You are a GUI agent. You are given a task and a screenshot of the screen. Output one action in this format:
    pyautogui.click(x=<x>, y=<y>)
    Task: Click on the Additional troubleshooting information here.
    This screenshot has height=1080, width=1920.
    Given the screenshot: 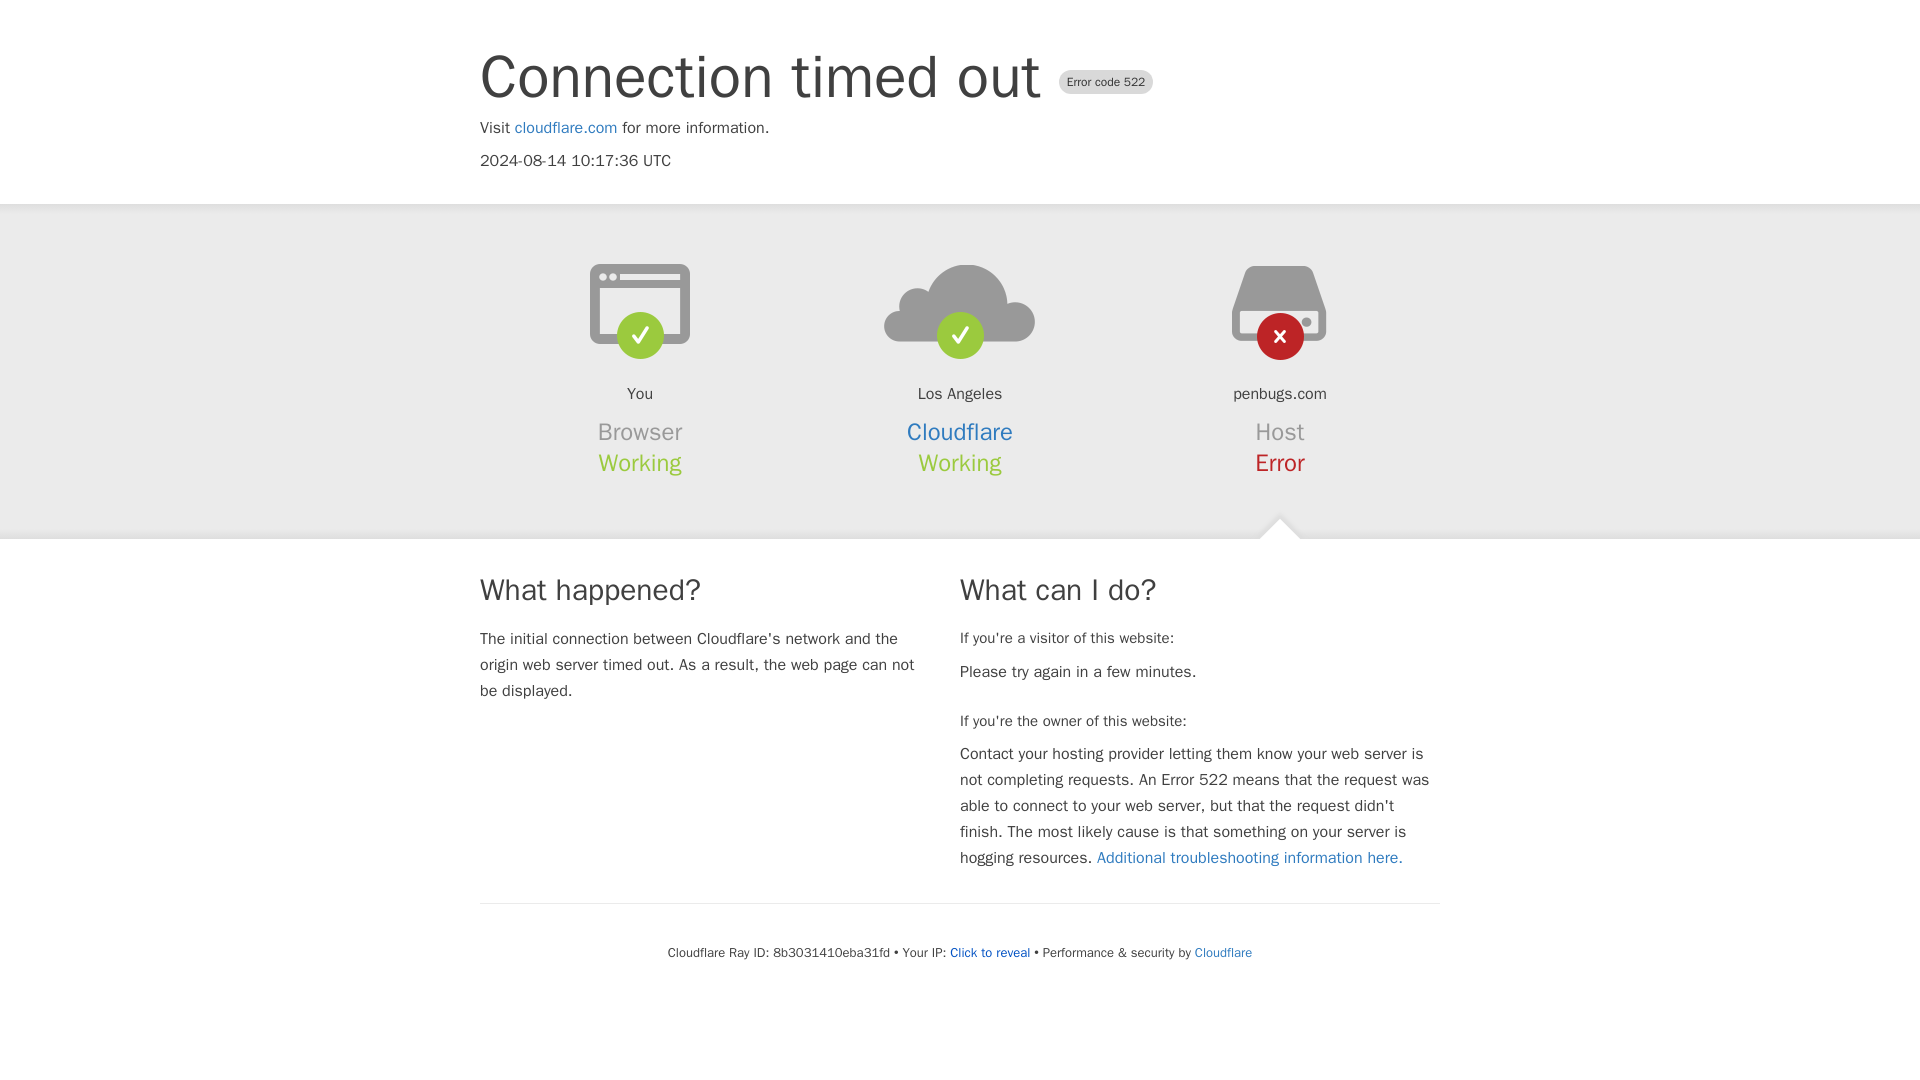 What is the action you would take?
    pyautogui.click(x=1250, y=858)
    